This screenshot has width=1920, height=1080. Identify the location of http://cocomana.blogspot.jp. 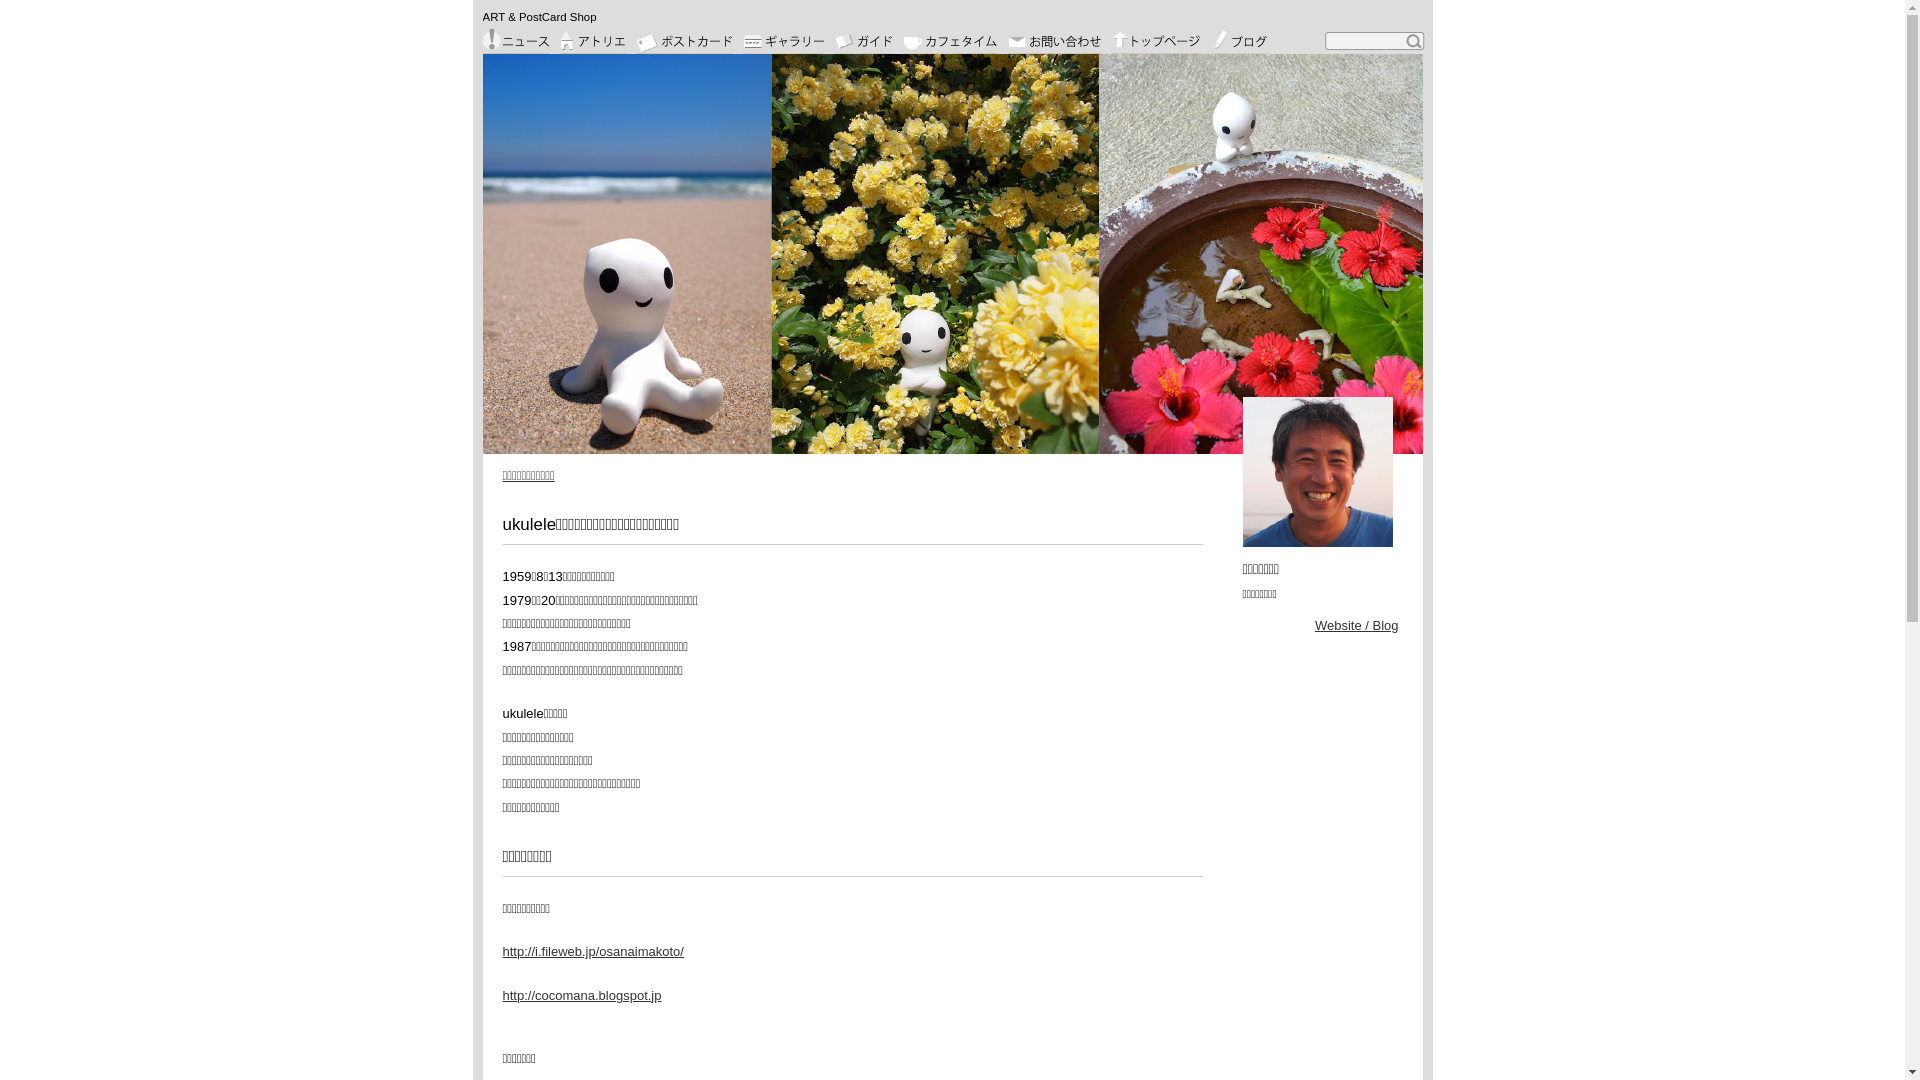
(582, 996).